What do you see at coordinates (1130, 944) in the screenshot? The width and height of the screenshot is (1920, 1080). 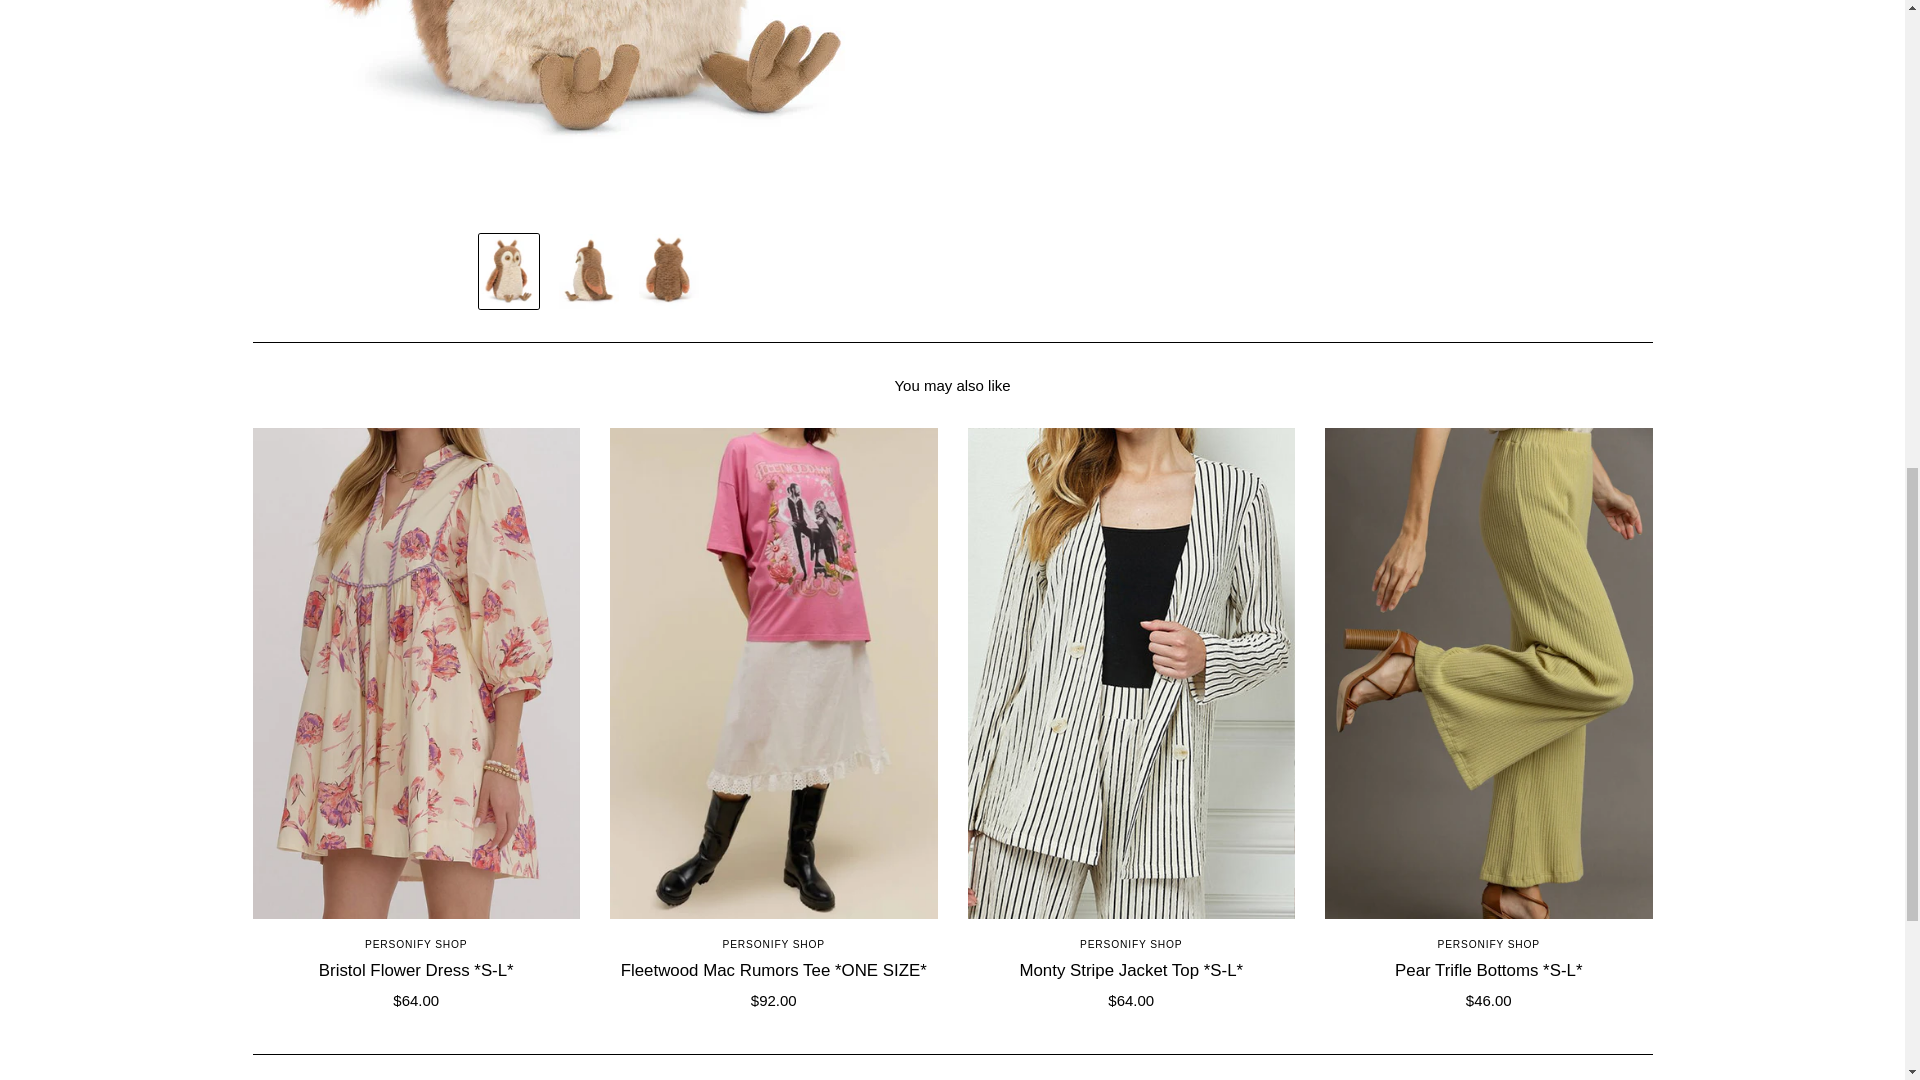 I see `Personify Shop` at bounding box center [1130, 944].